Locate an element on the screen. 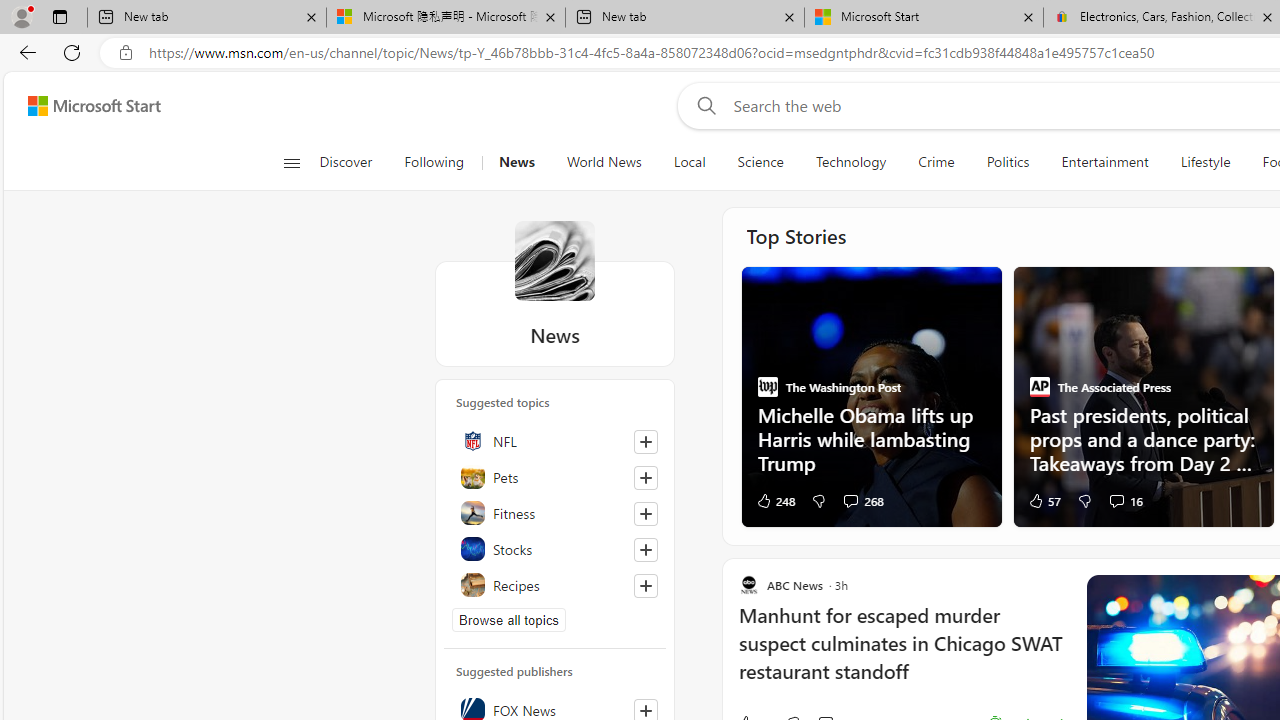 The image size is (1280, 720). View comments 16 Comment is located at coordinates (1124, 500).